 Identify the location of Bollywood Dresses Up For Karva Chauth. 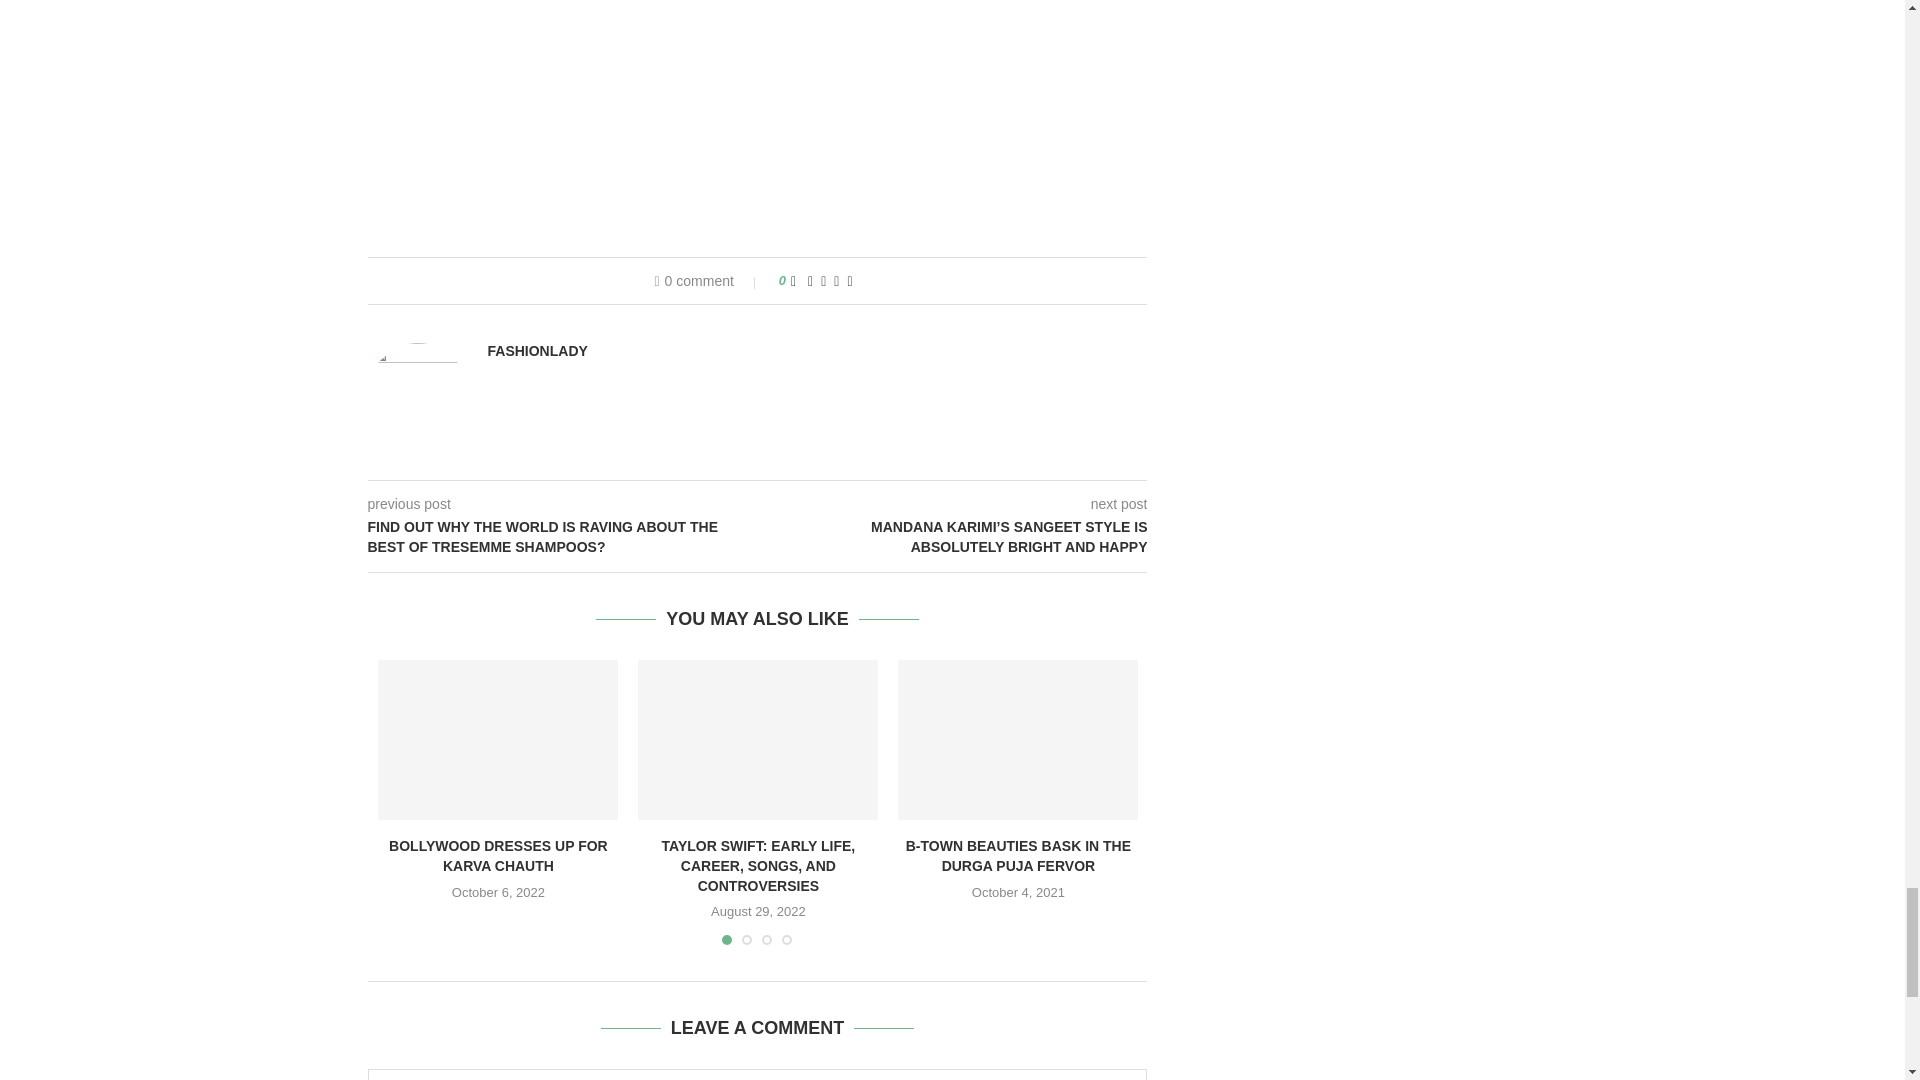
(498, 739).